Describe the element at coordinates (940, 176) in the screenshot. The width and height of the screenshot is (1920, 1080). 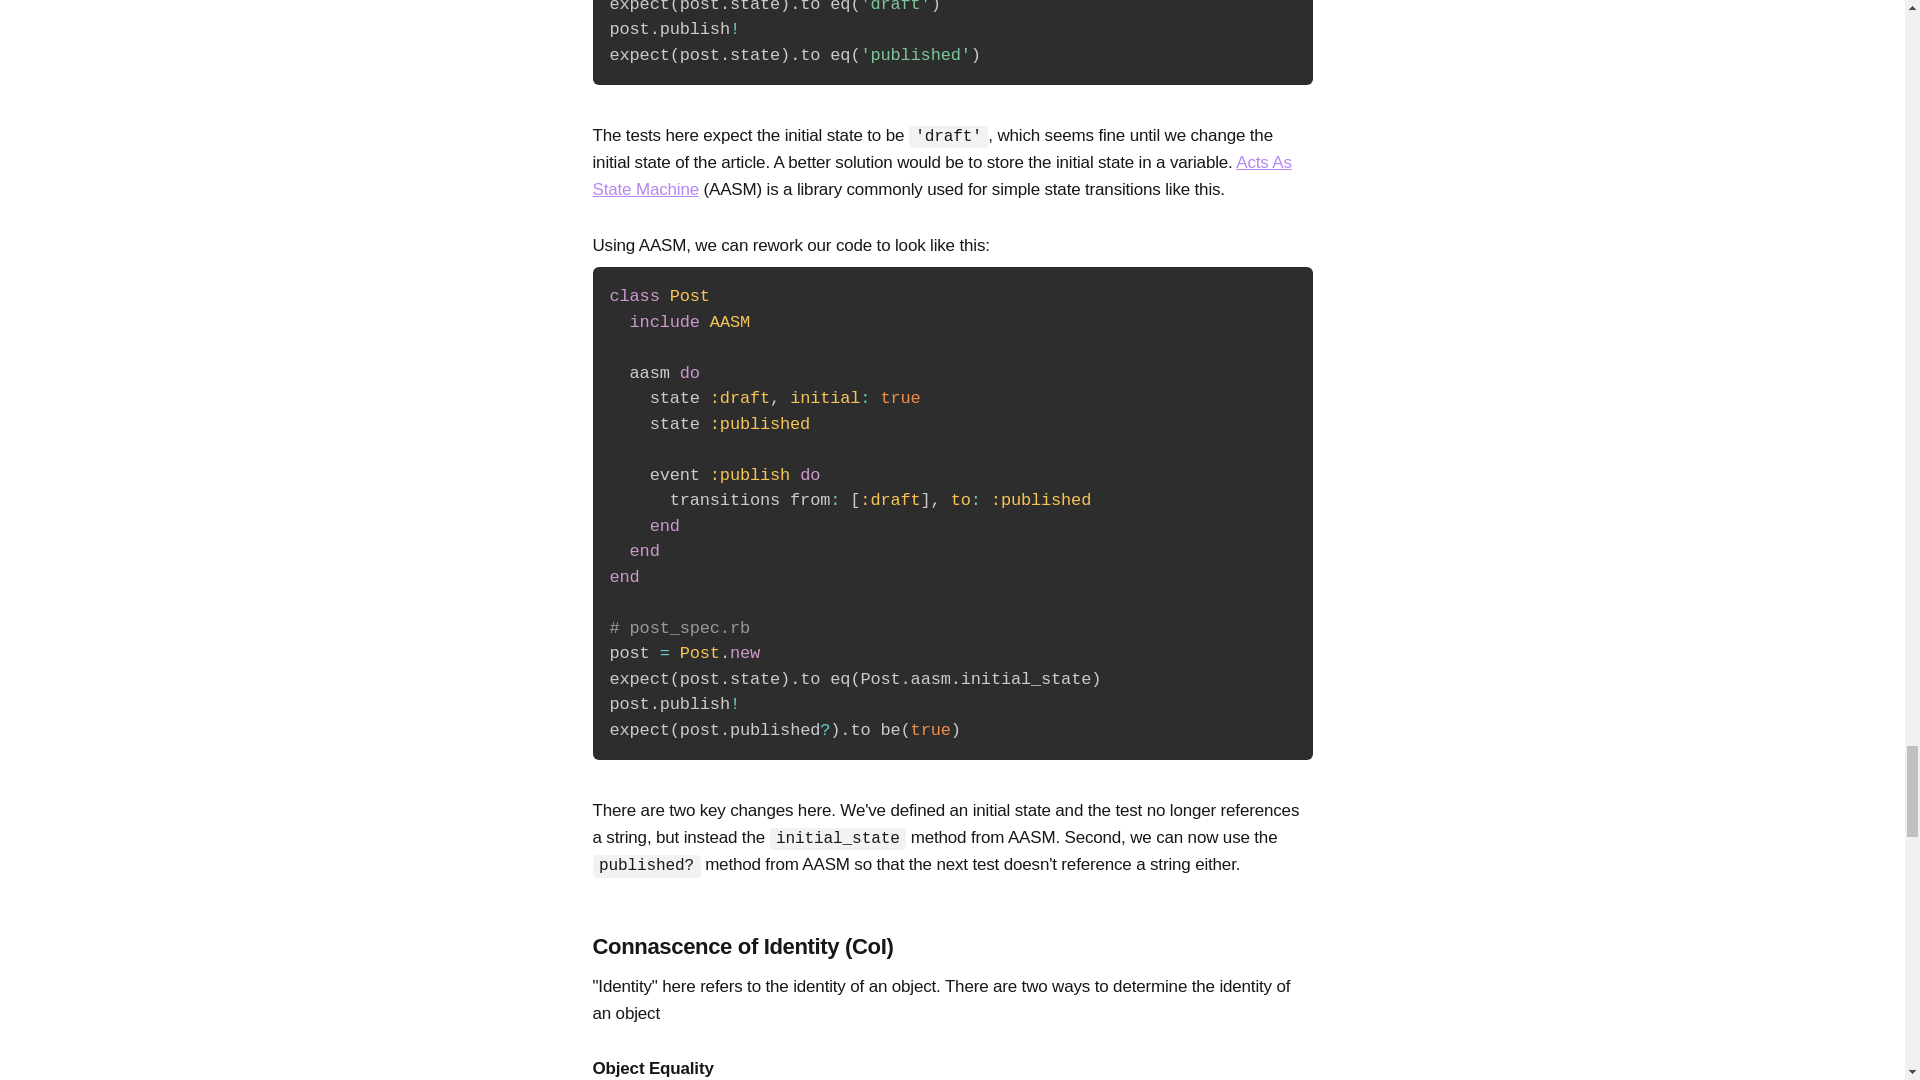
I see `Acts As State Machine` at that location.